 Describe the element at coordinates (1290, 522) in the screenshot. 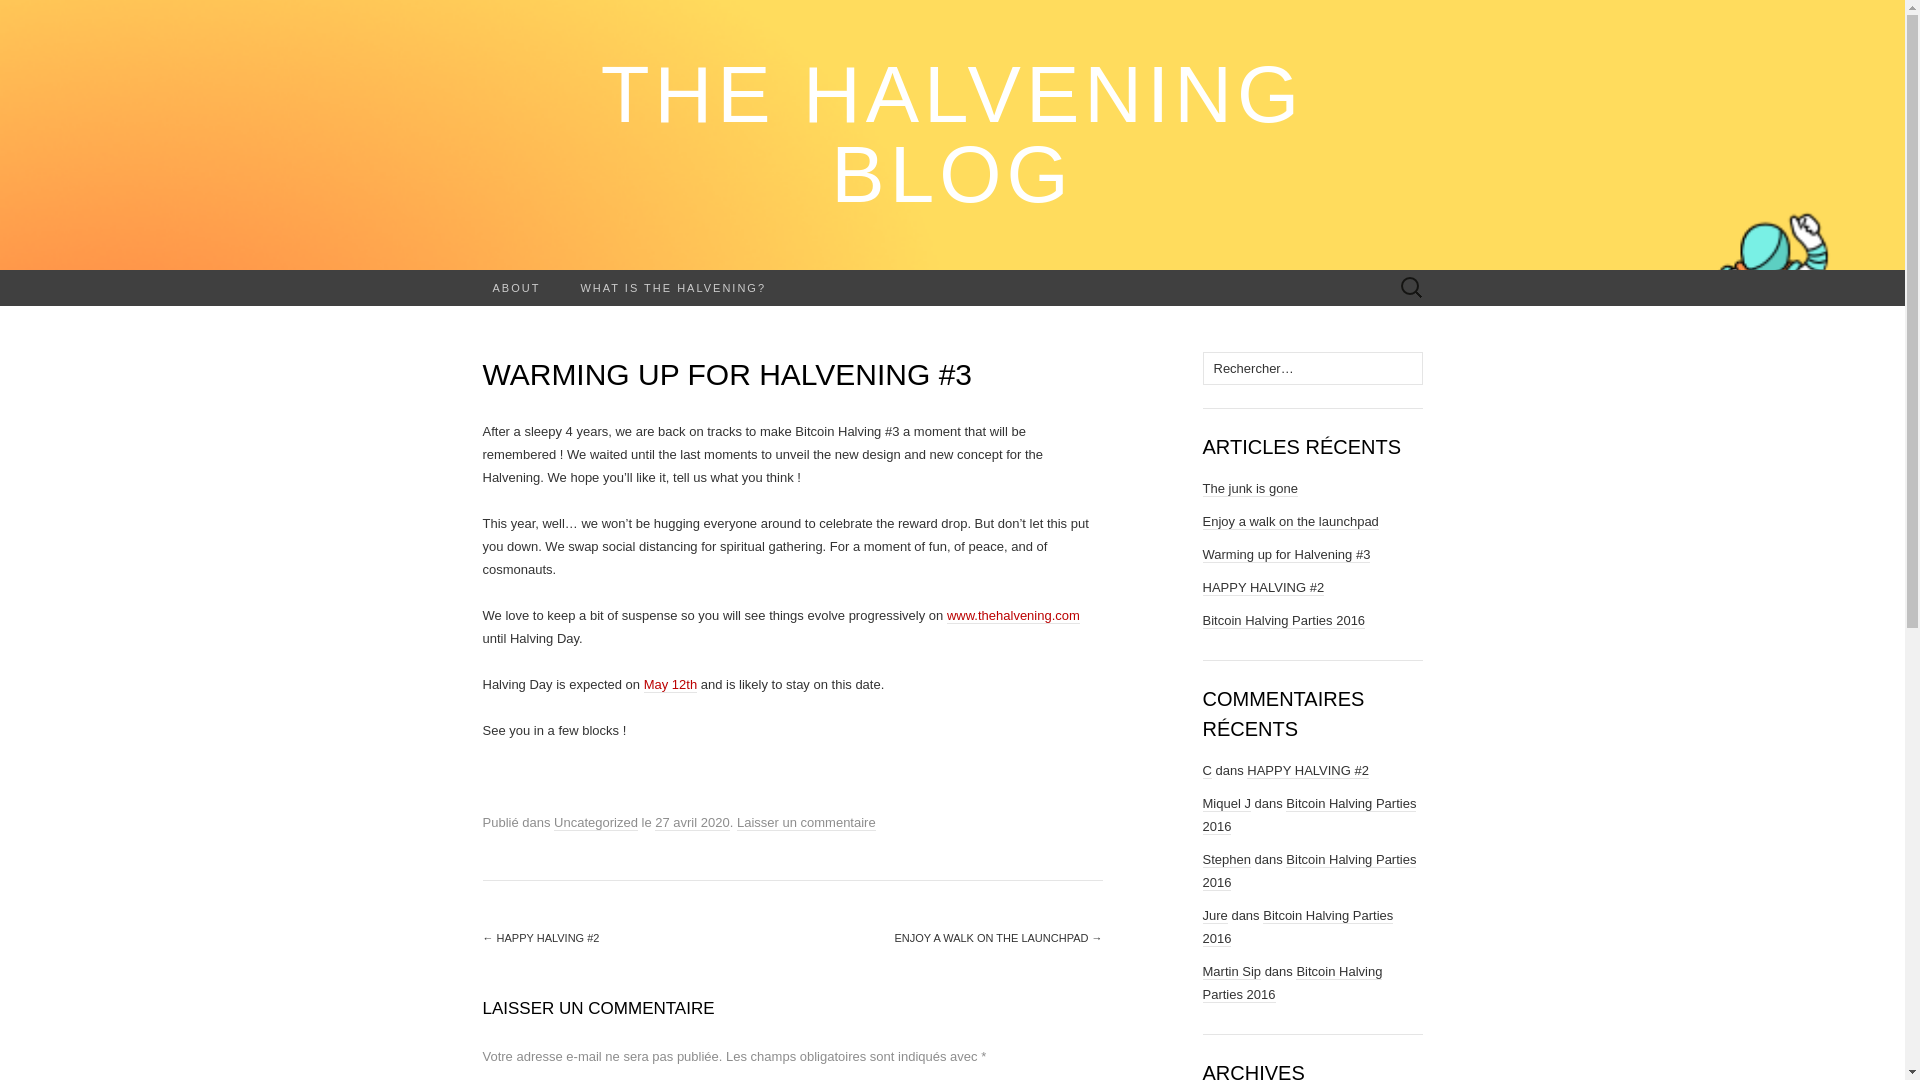

I see `Enjoy a walk on the launchpad` at that location.